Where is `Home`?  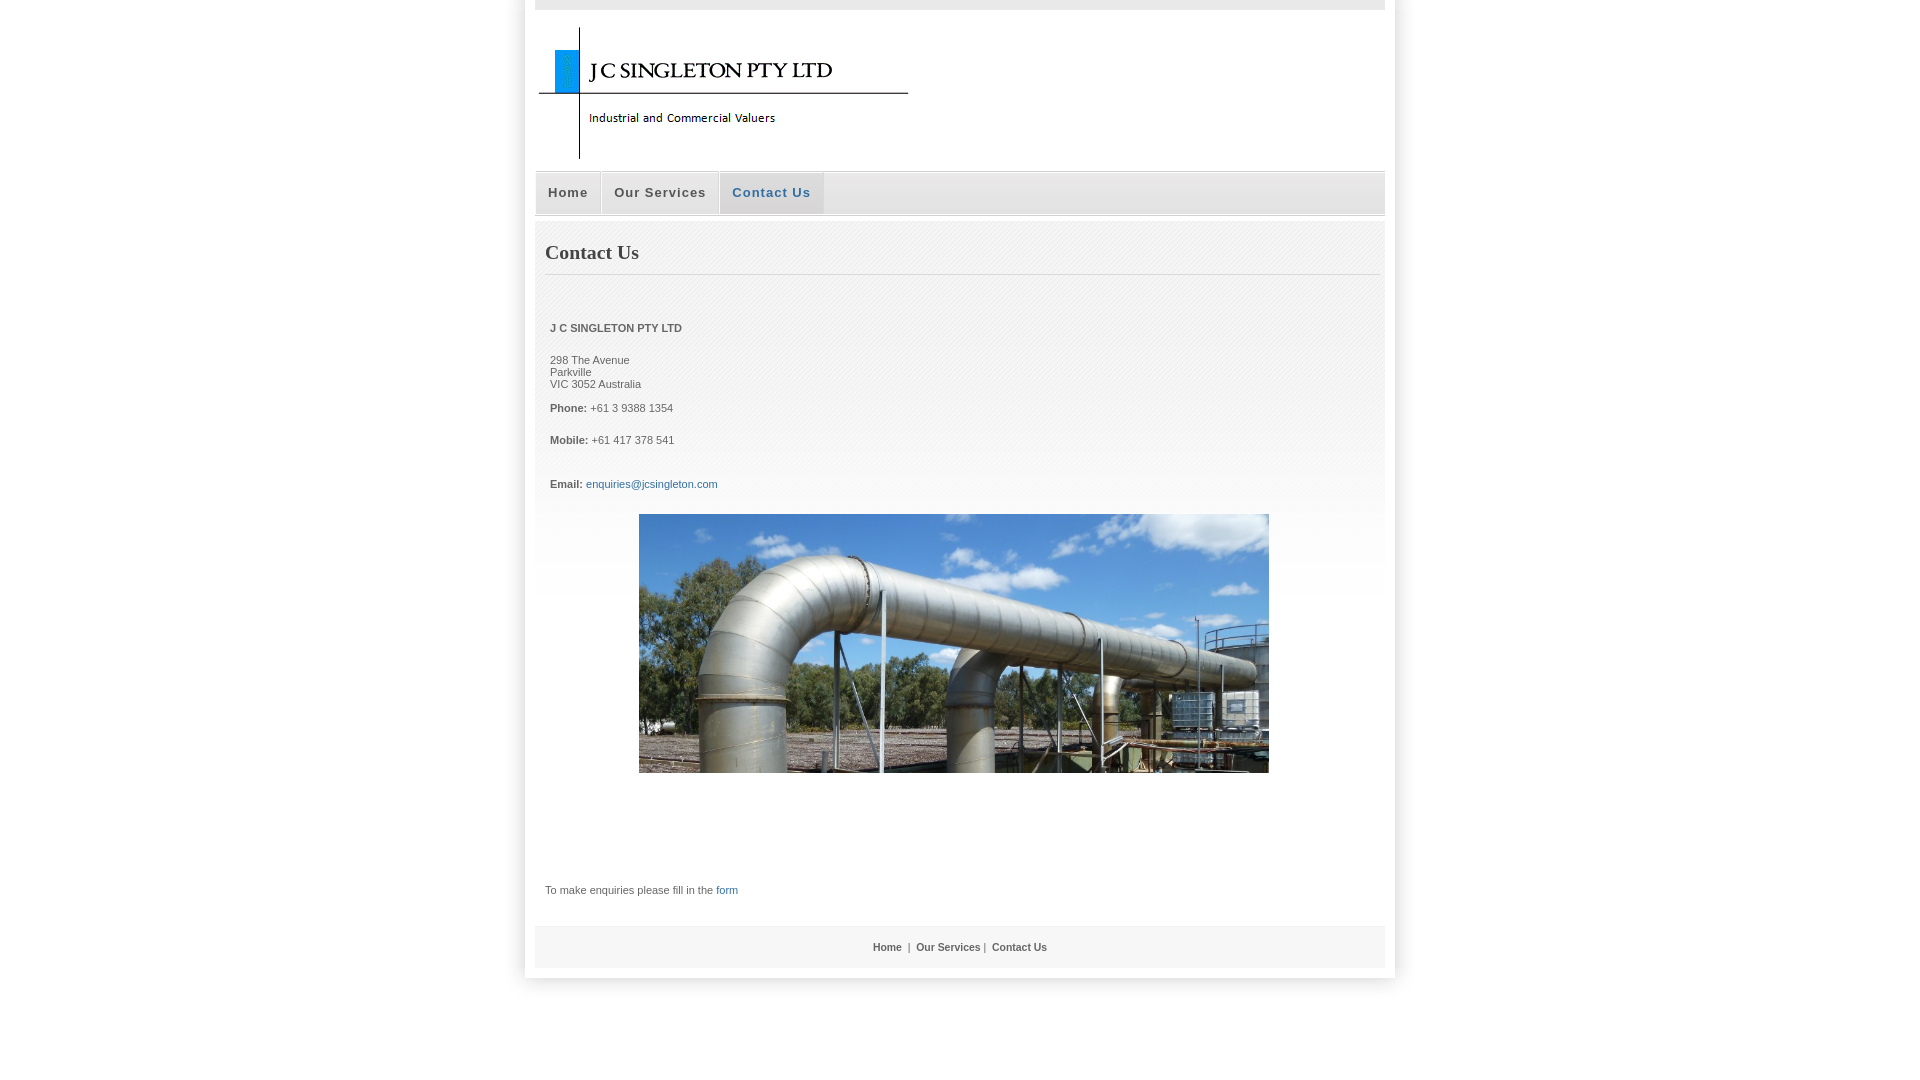
Home is located at coordinates (568, 192).